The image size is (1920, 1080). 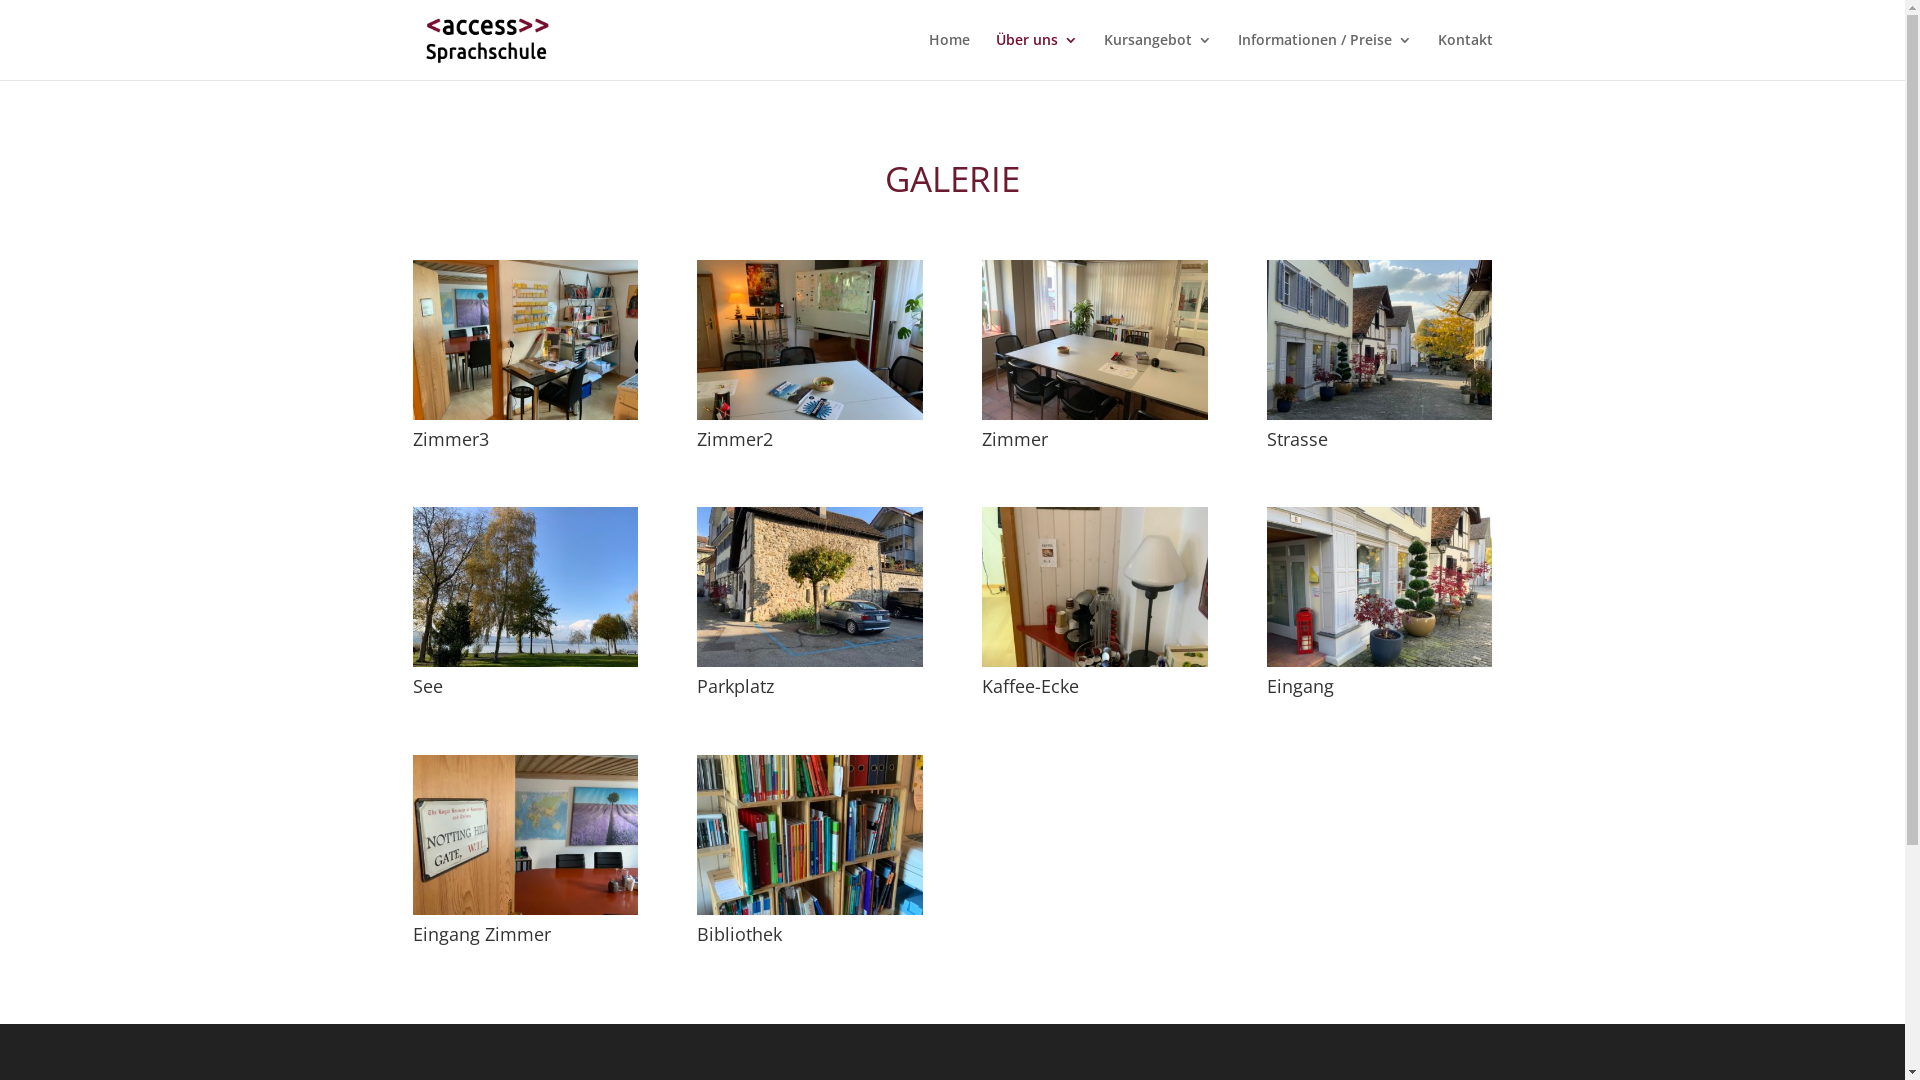 I want to click on Parkplatz, so click(x=810, y=662).